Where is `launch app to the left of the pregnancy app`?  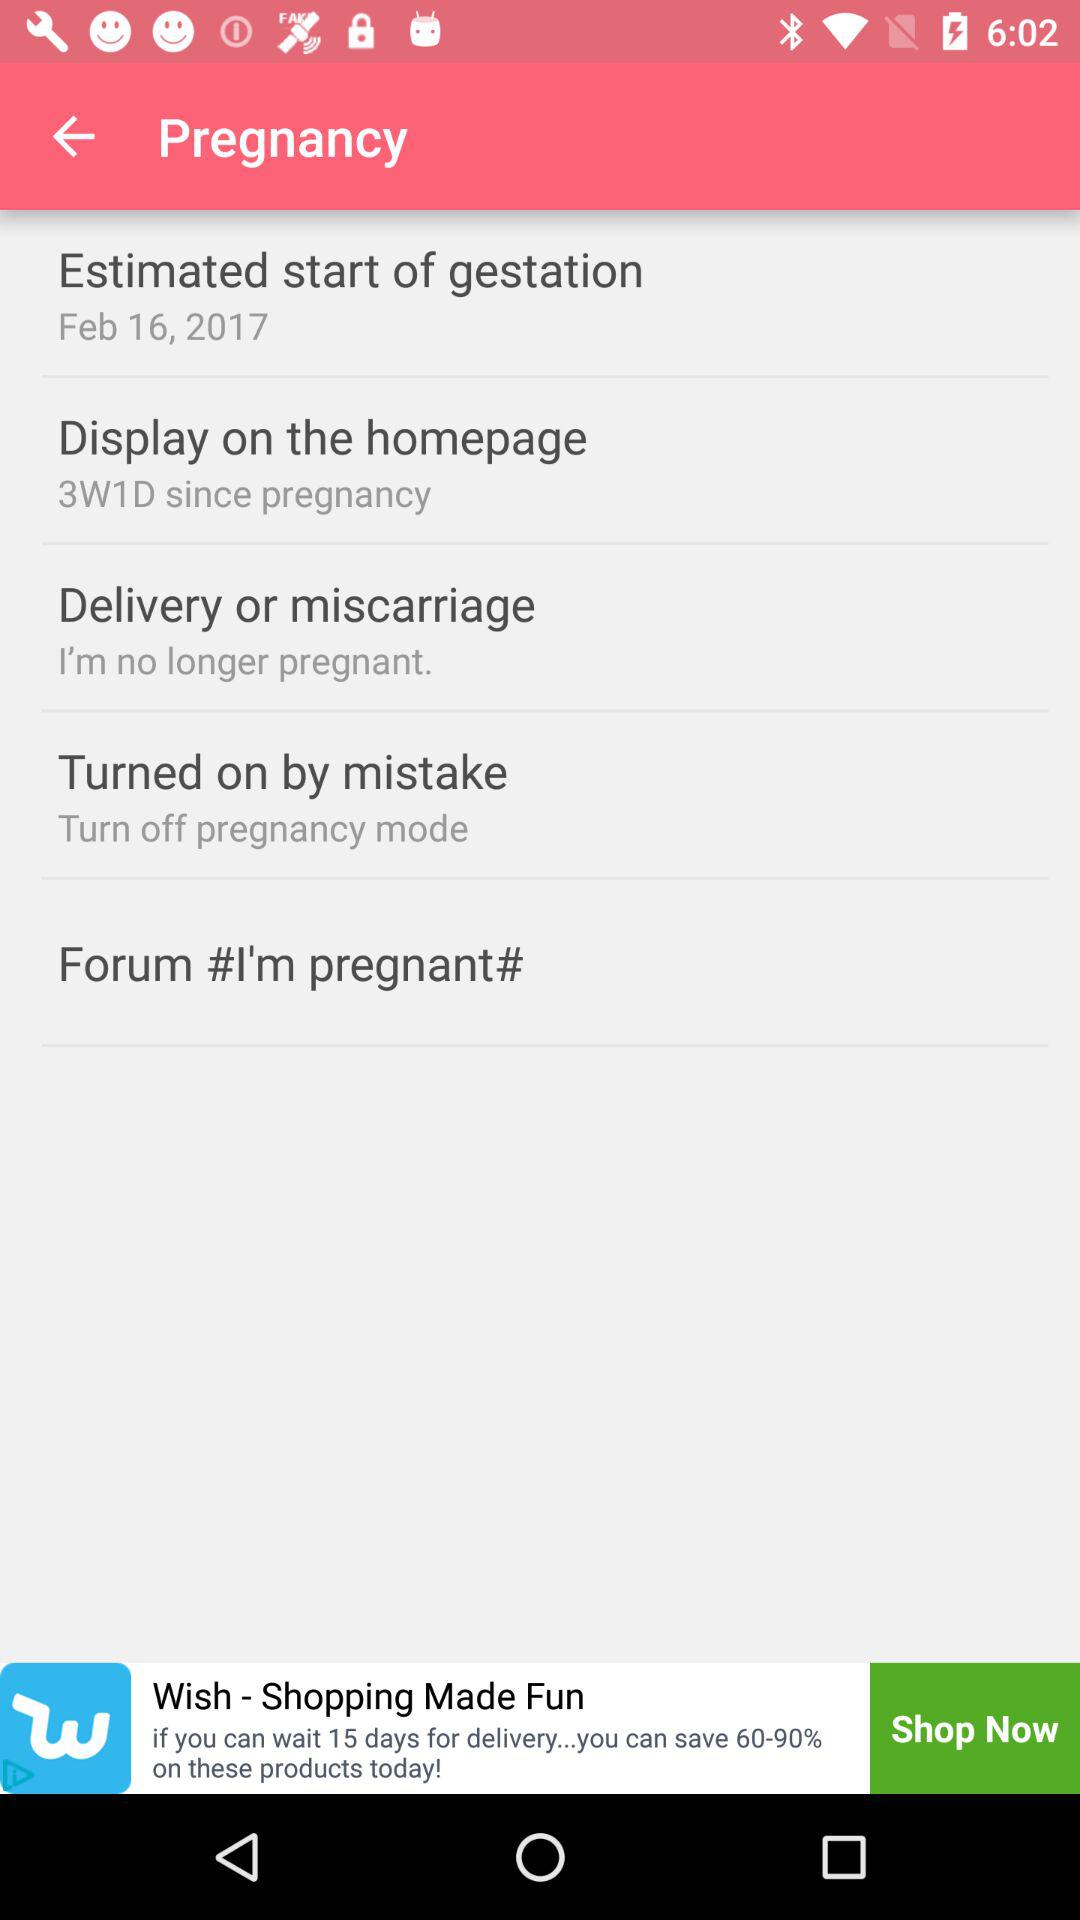
launch app to the left of the pregnancy app is located at coordinates (73, 136).